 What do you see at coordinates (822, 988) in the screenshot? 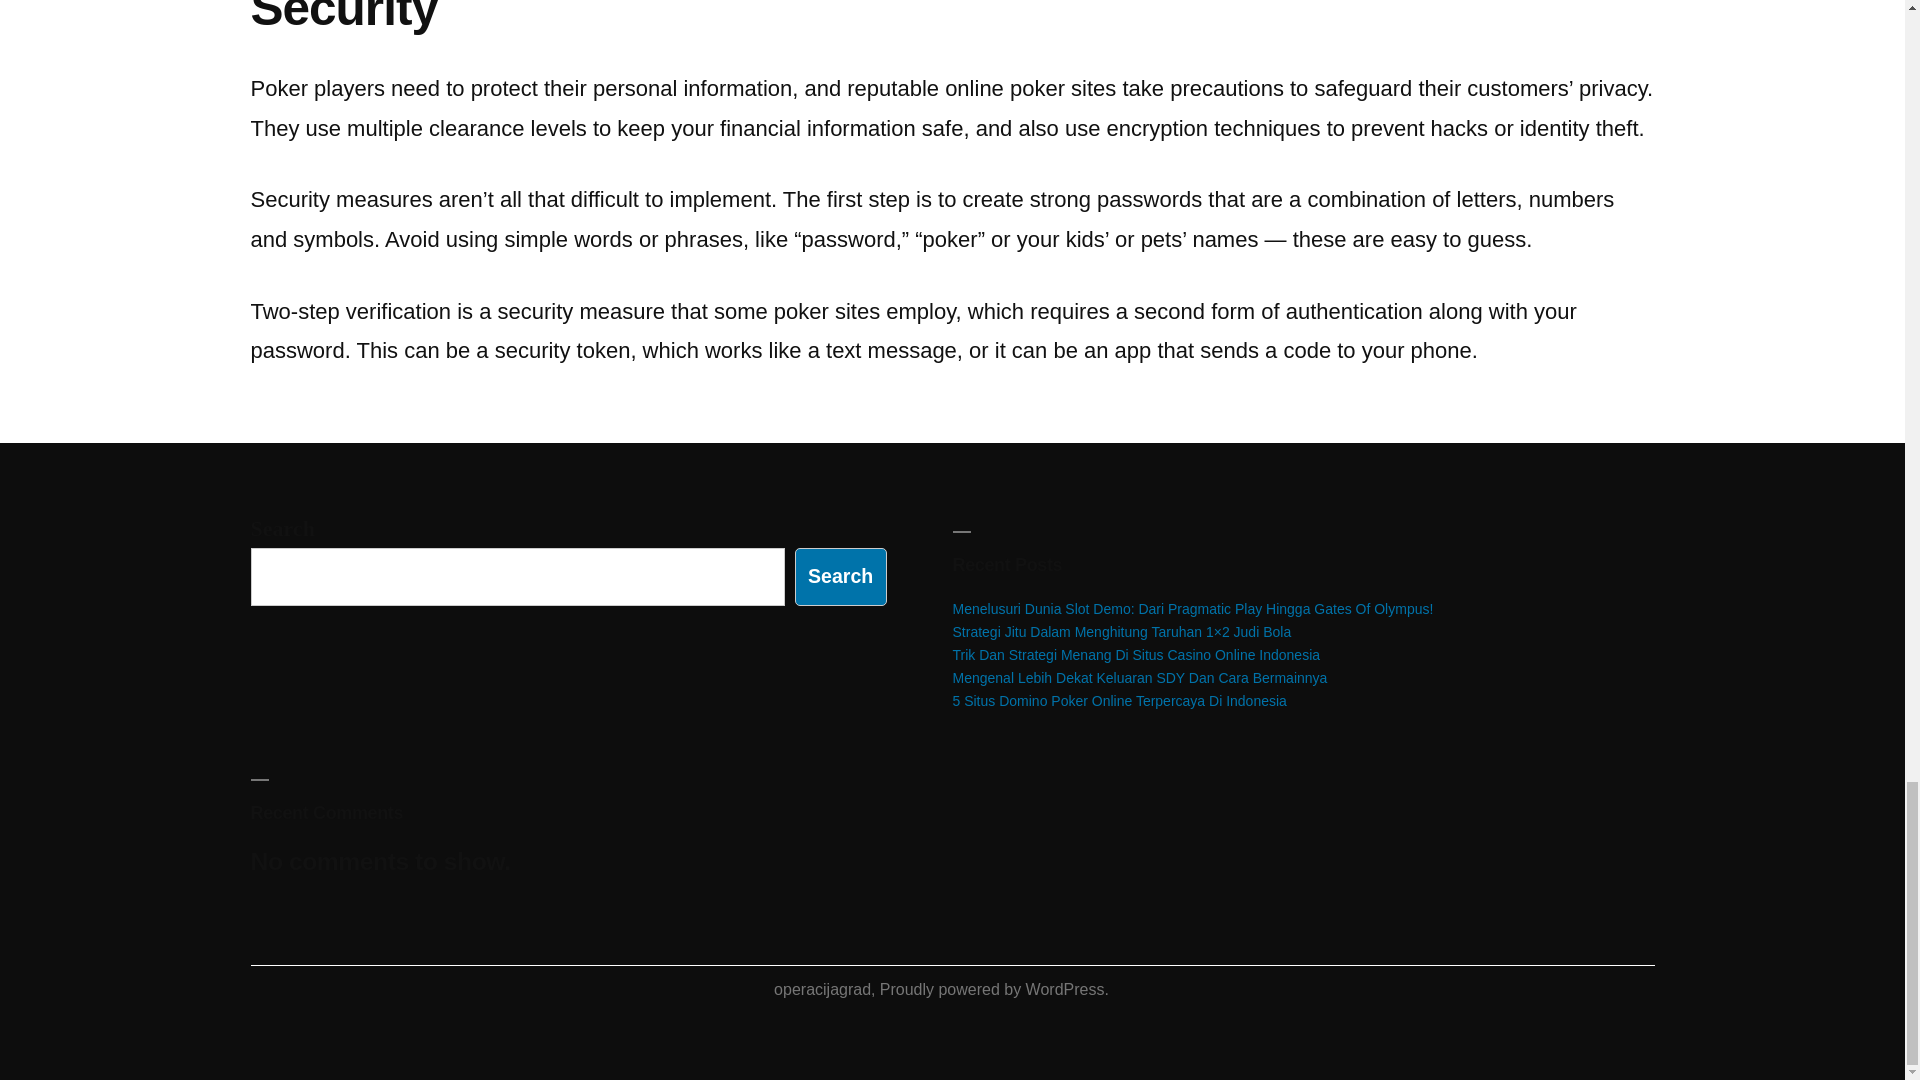
I see `operacijagrad` at bounding box center [822, 988].